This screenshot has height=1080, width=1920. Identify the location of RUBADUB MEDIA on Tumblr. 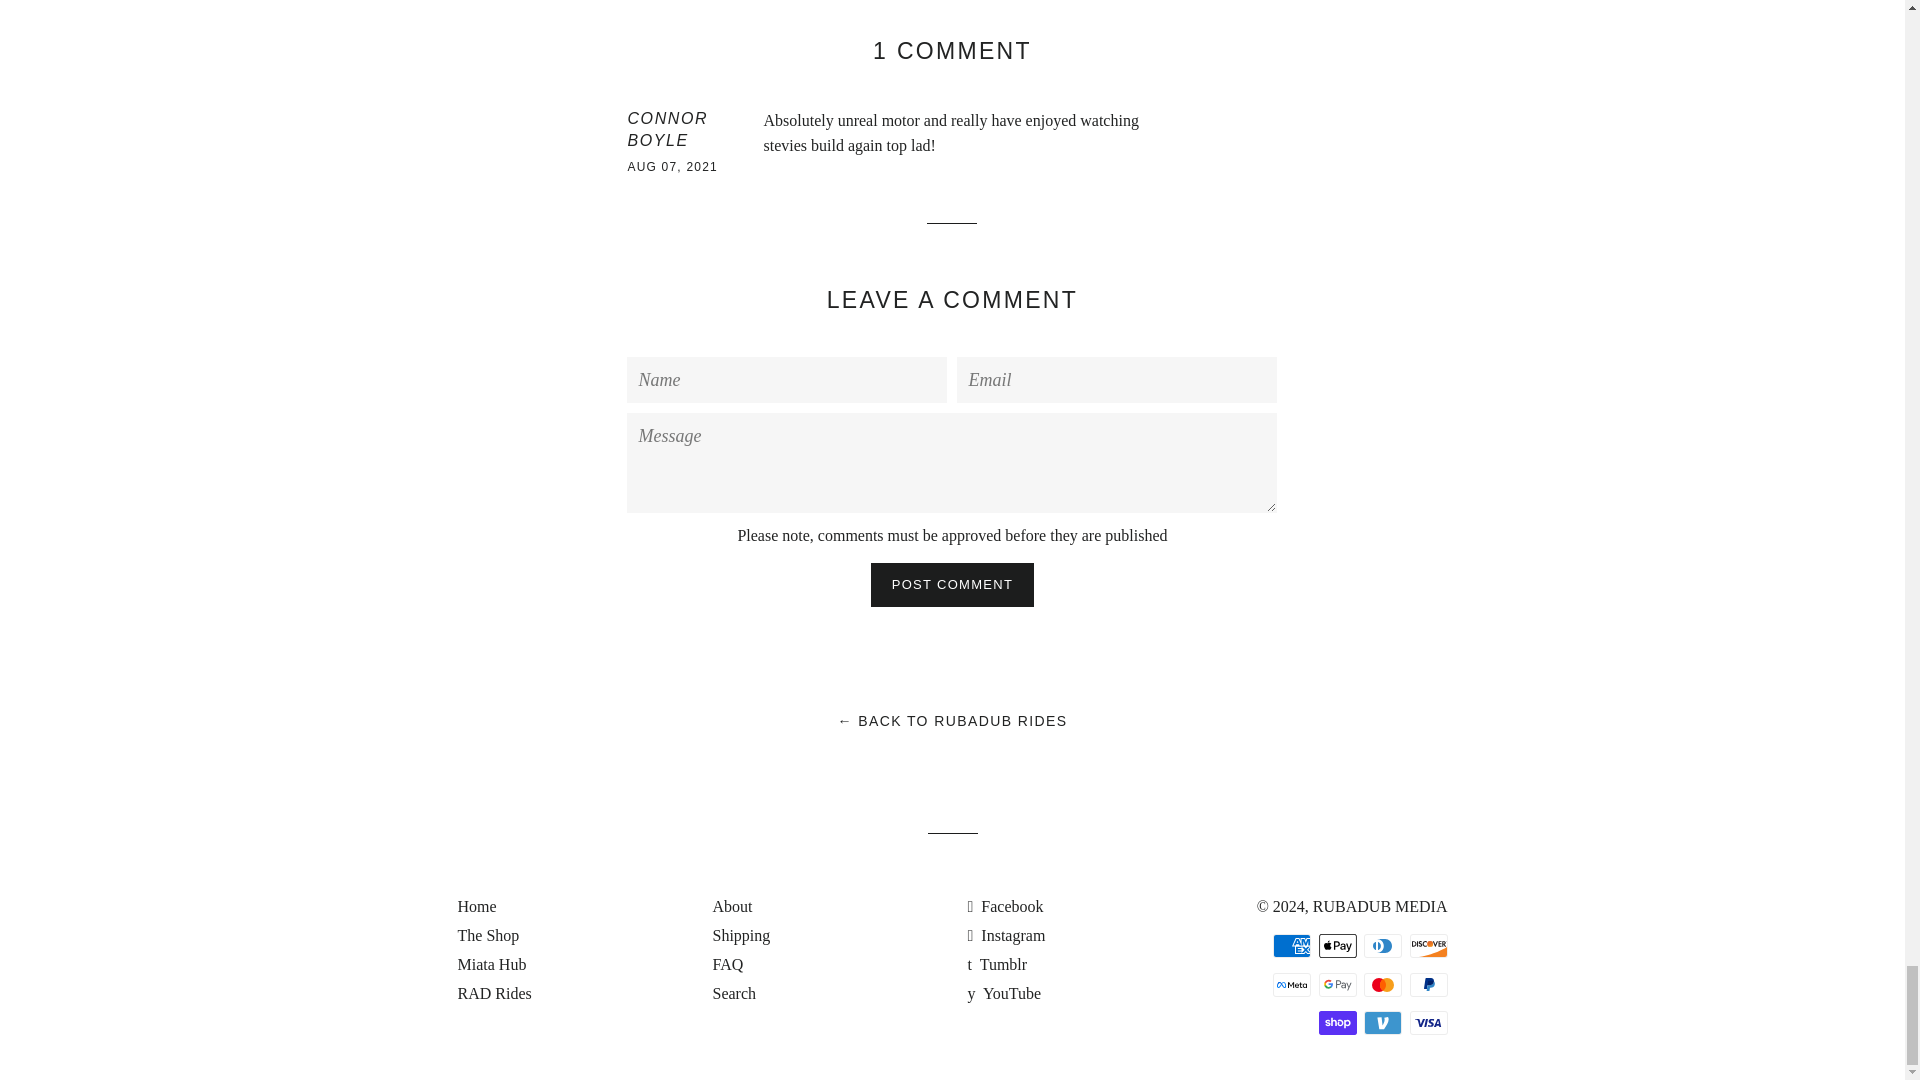
(997, 964).